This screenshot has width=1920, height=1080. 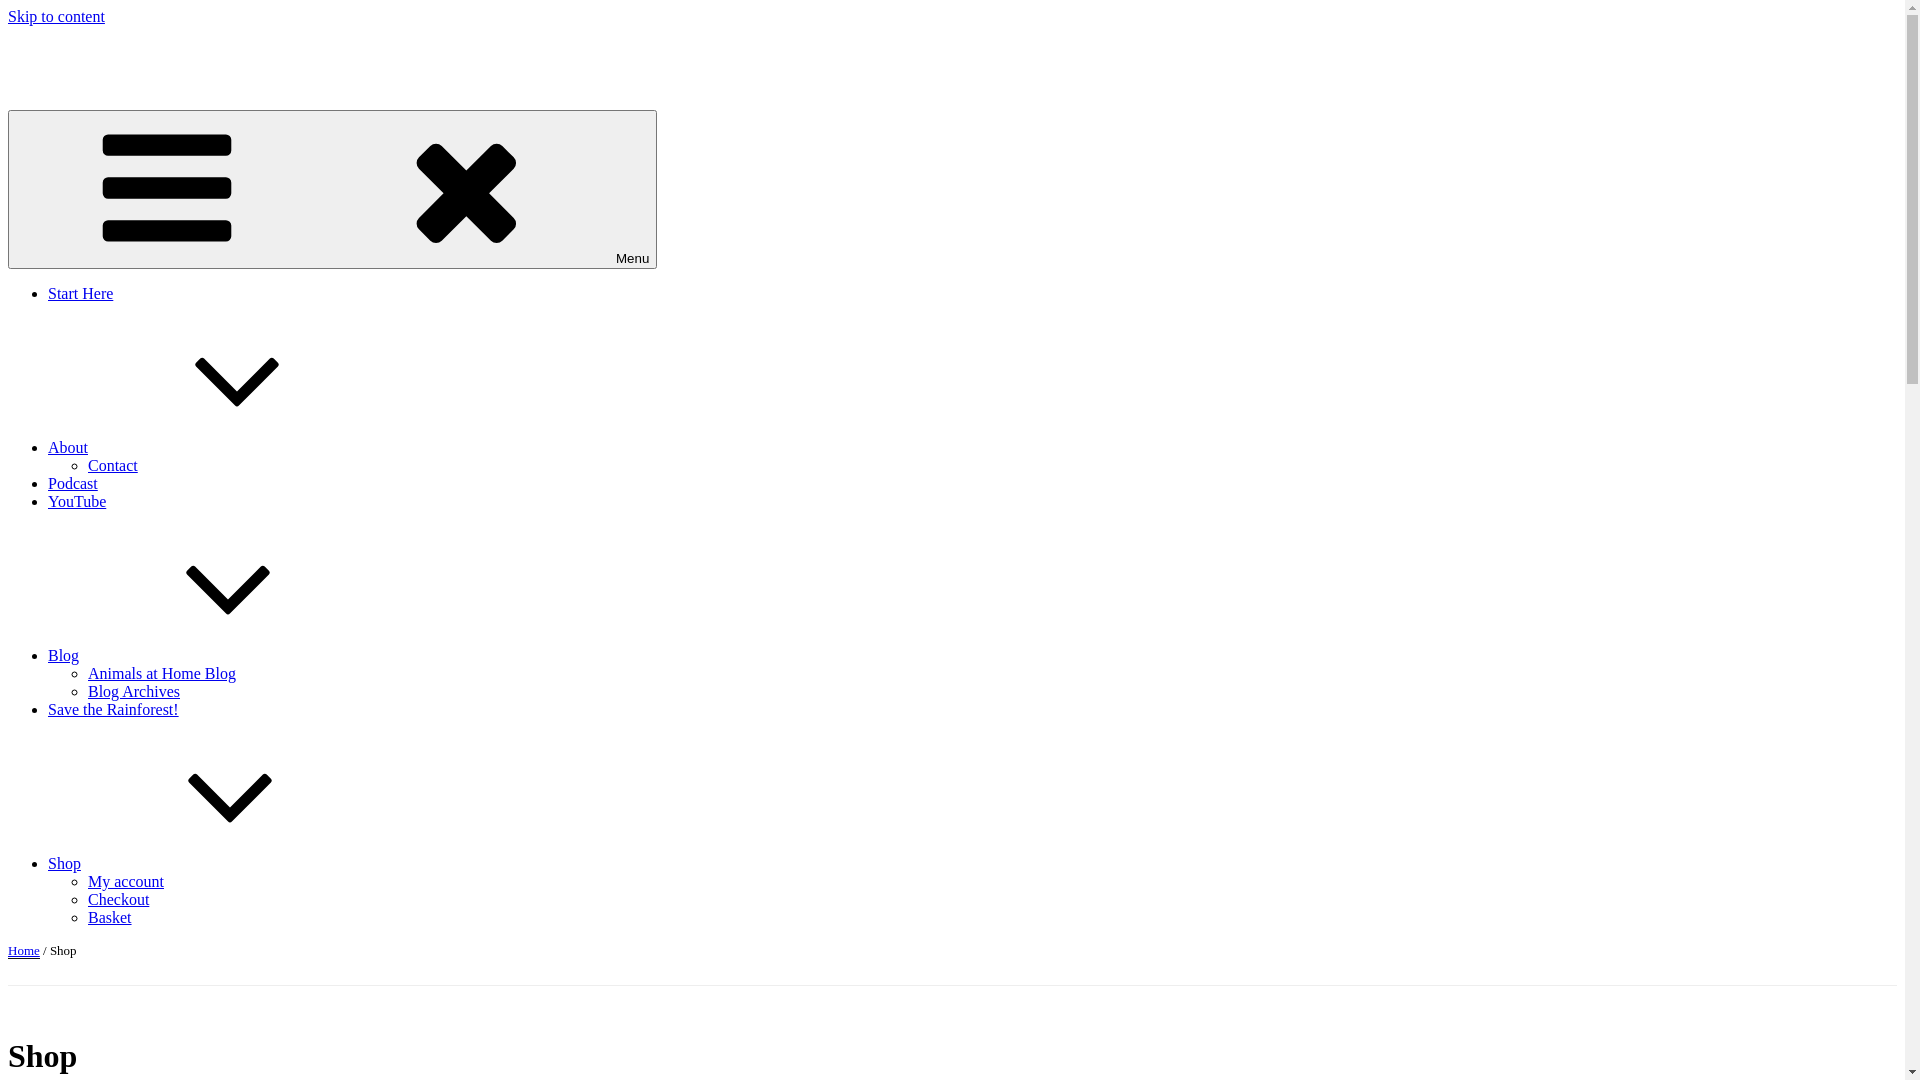 What do you see at coordinates (80, 294) in the screenshot?
I see `Start Here` at bounding box center [80, 294].